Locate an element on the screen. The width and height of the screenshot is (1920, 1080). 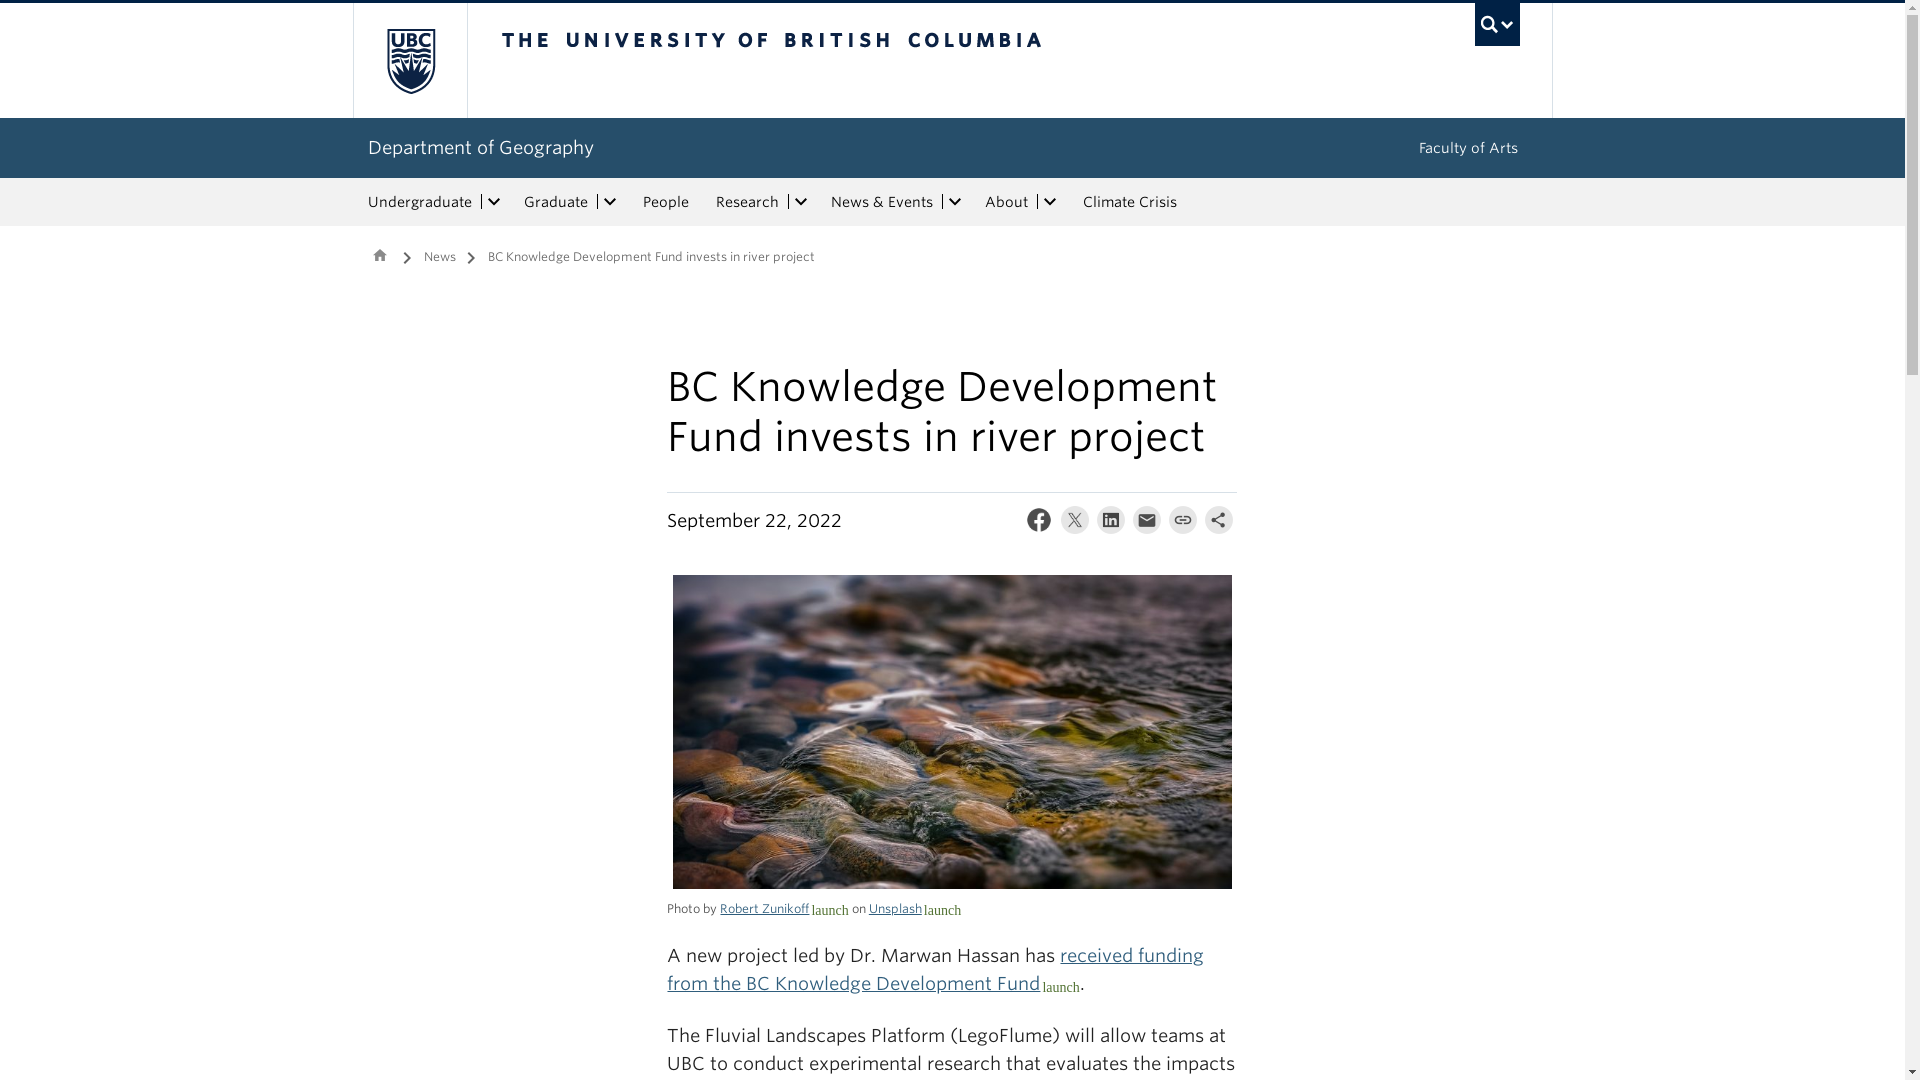
Email is located at coordinates (1146, 524).